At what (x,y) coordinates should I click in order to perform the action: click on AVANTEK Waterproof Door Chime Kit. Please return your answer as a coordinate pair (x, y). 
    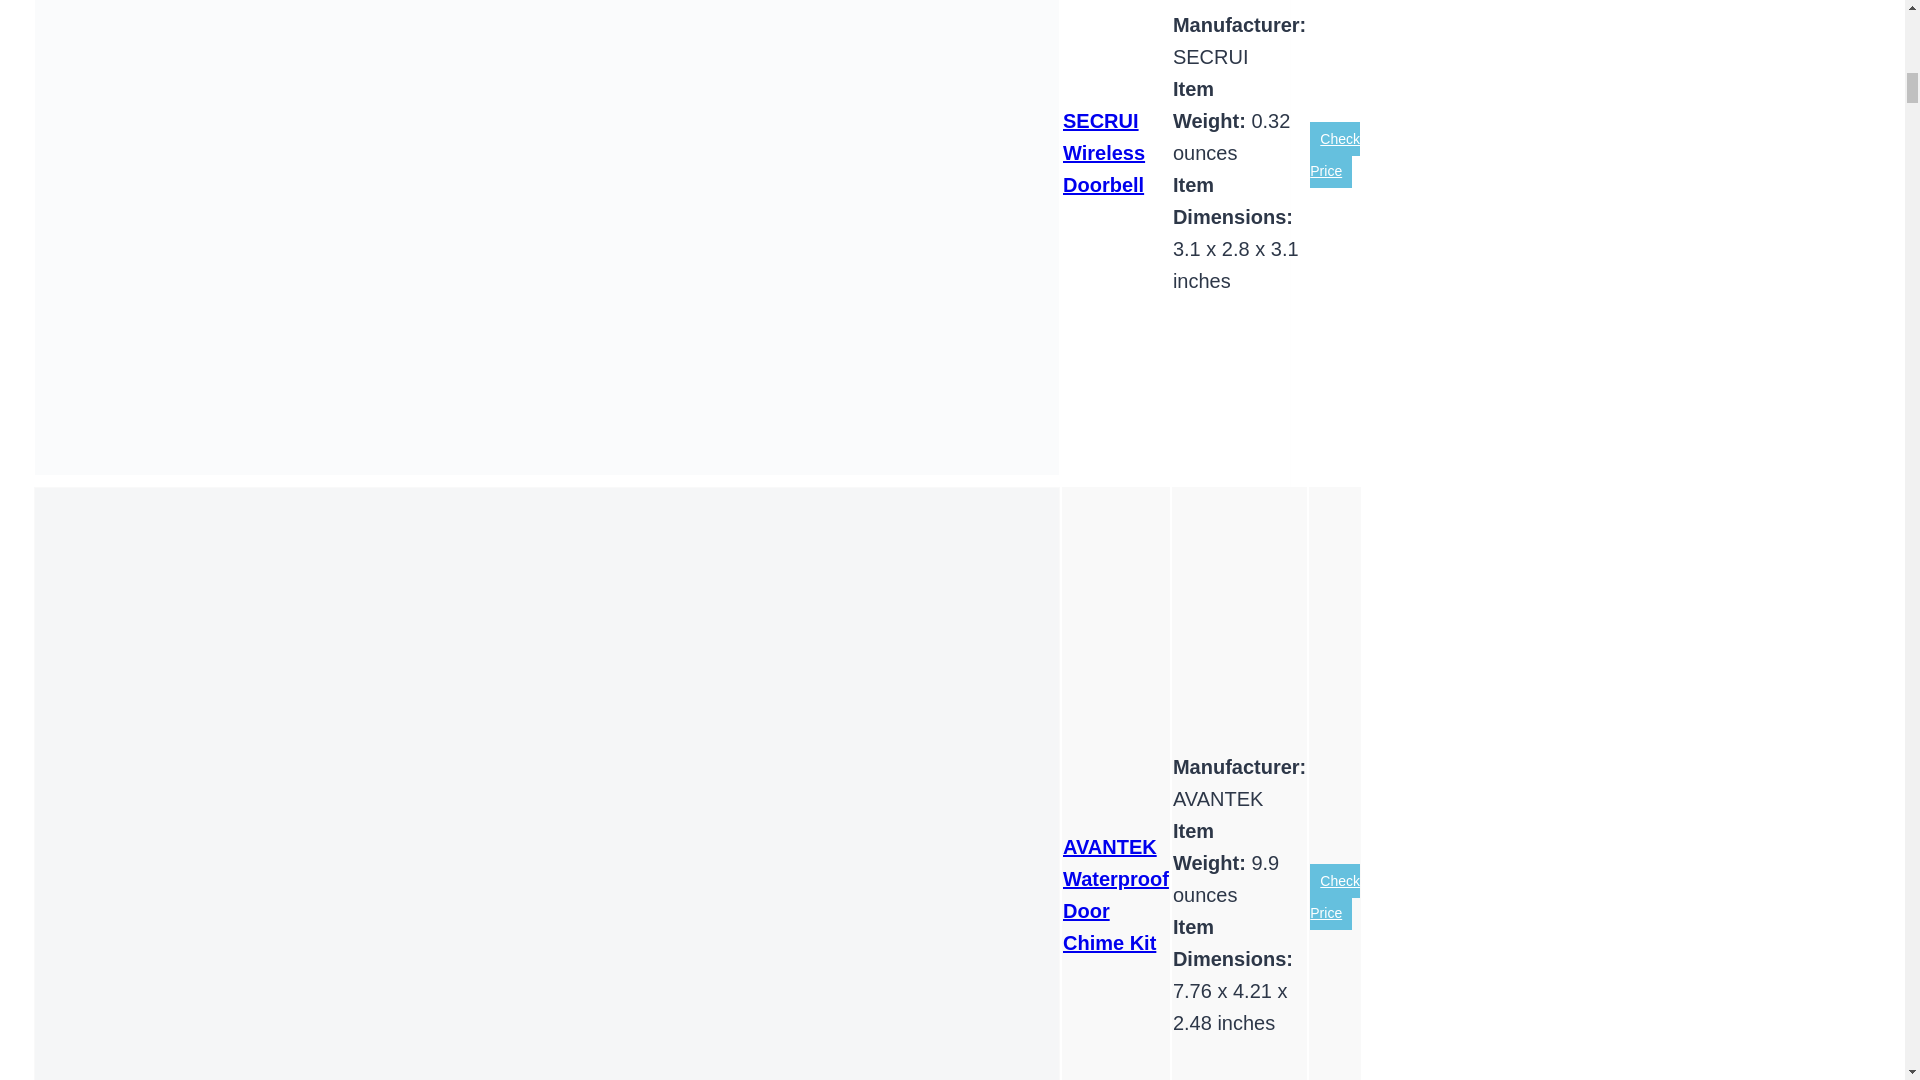
    Looking at the image, I should click on (1116, 894).